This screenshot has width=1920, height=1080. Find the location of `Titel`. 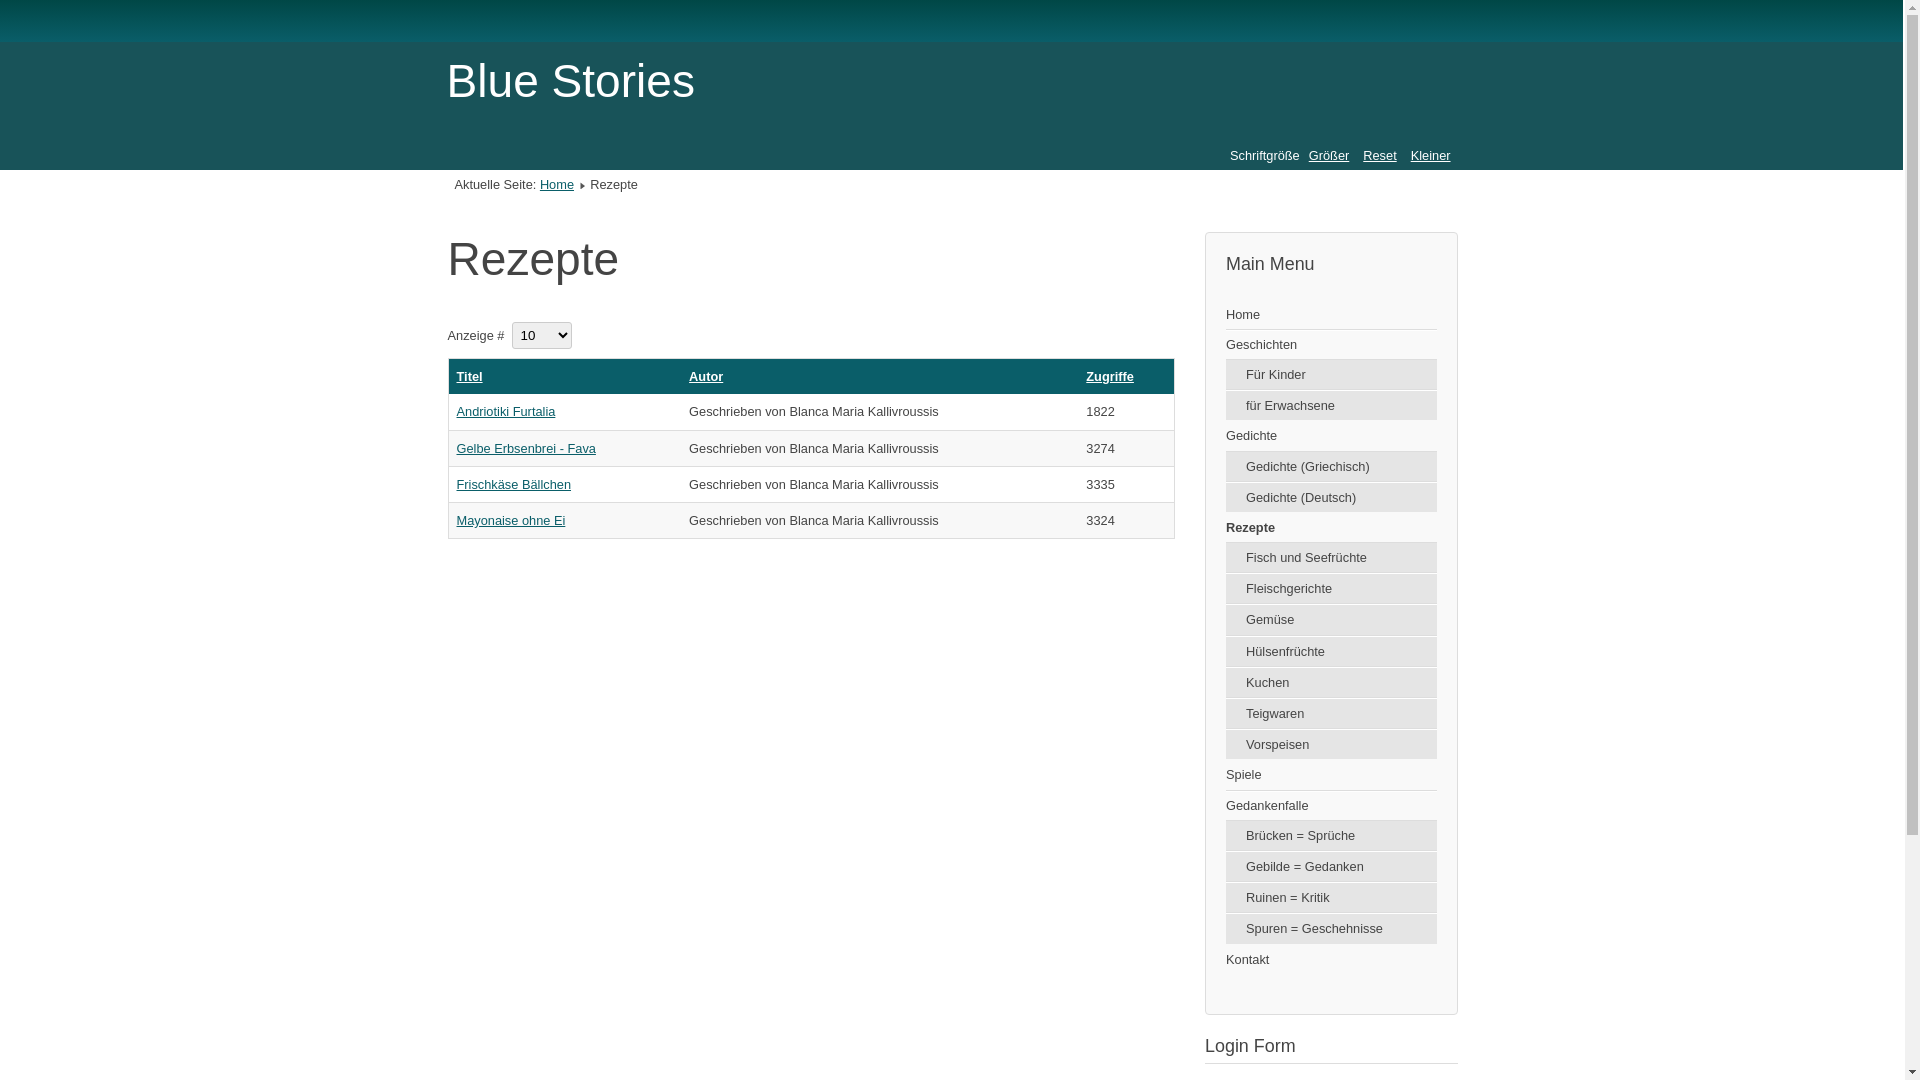

Titel is located at coordinates (469, 376).